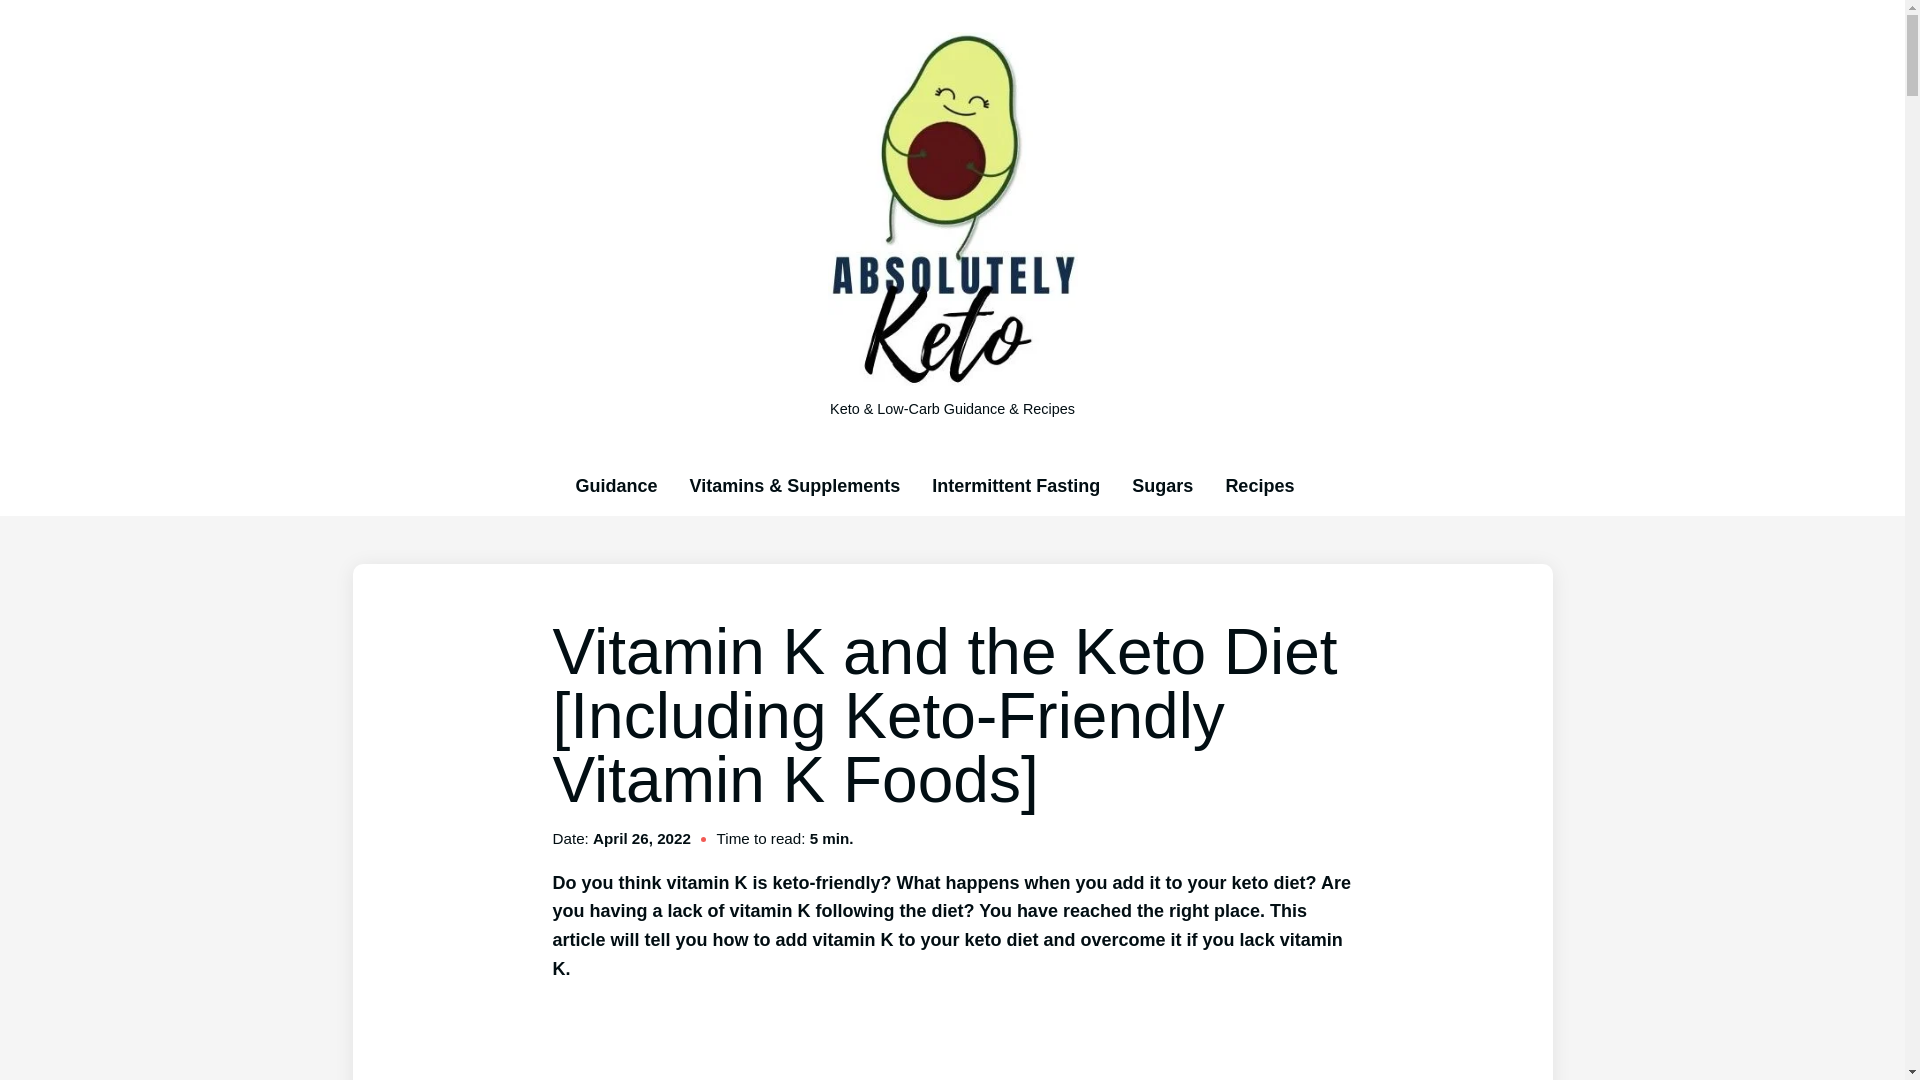  What do you see at coordinates (1016, 486) in the screenshot?
I see `Intermittent Fasting` at bounding box center [1016, 486].